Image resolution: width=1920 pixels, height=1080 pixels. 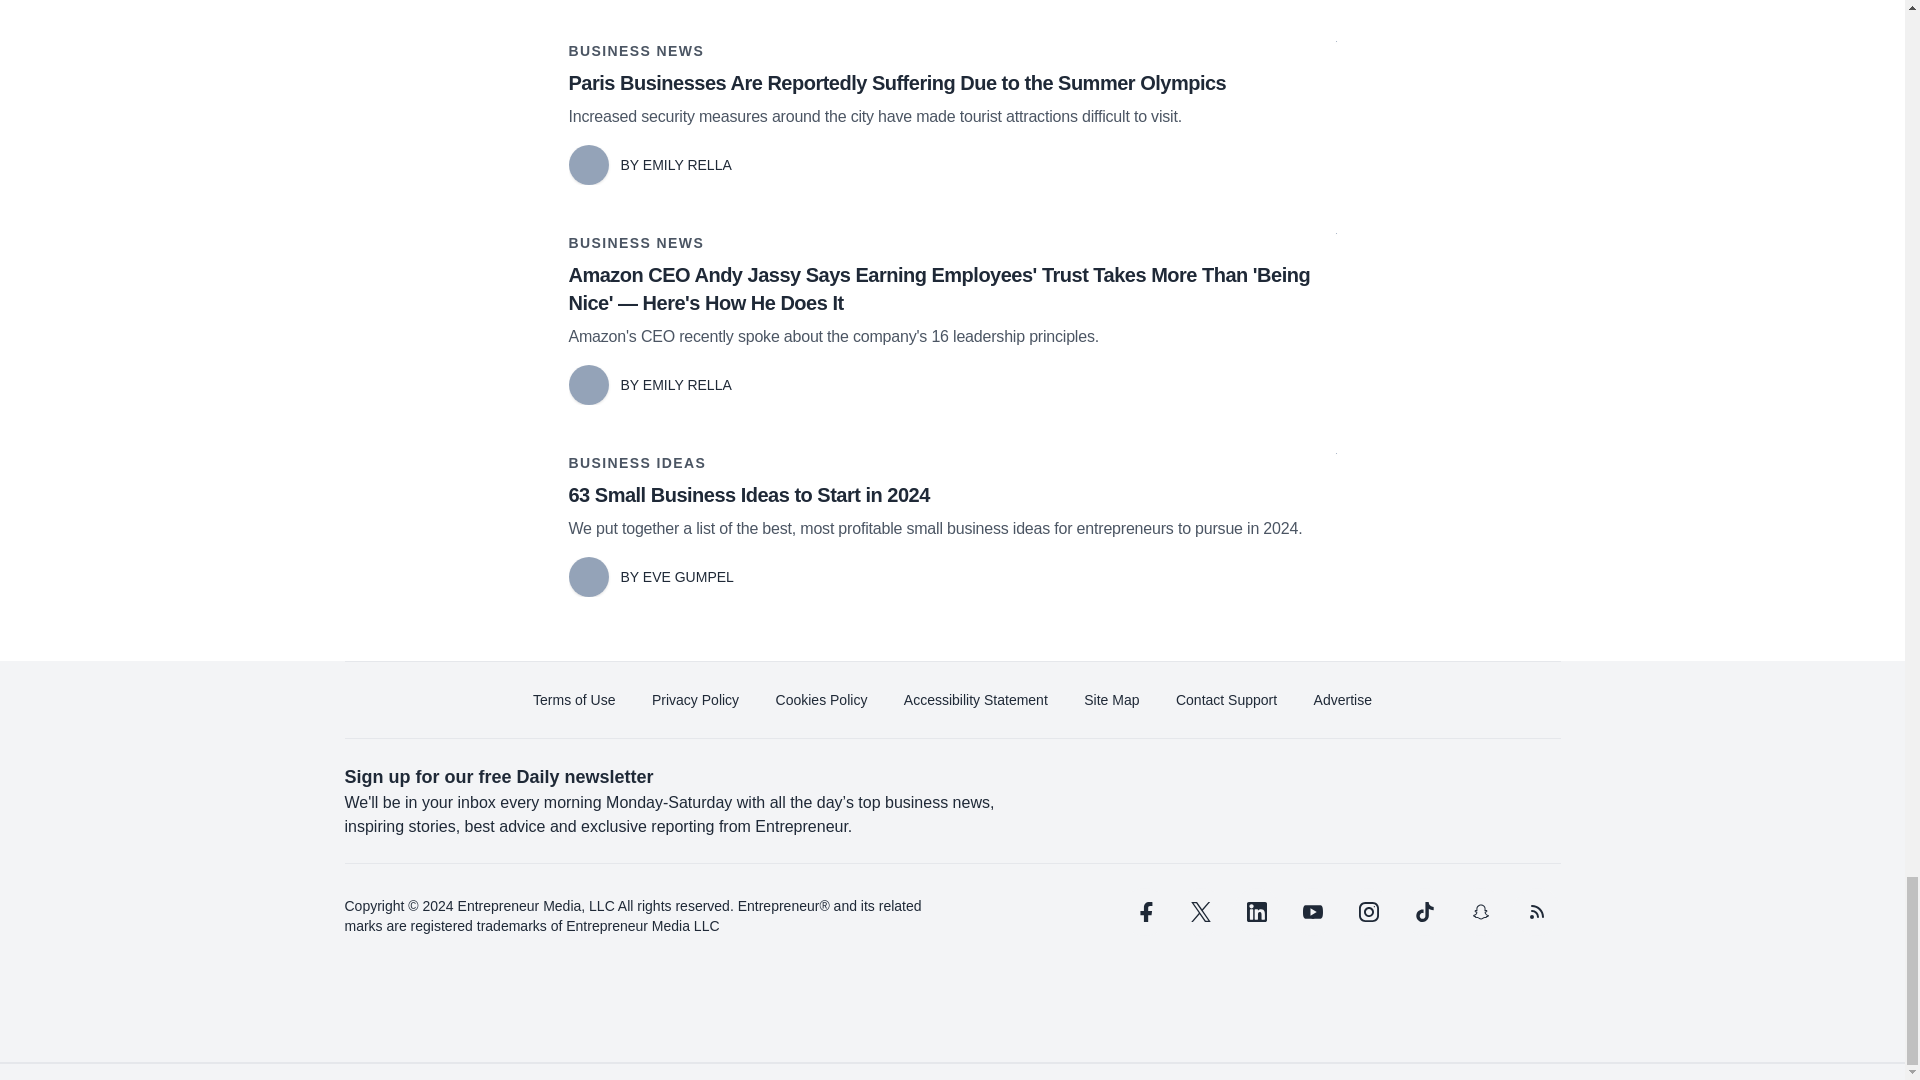 What do you see at coordinates (1536, 912) in the screenshot?
I see `rss` at bounding box center [1536, 912].